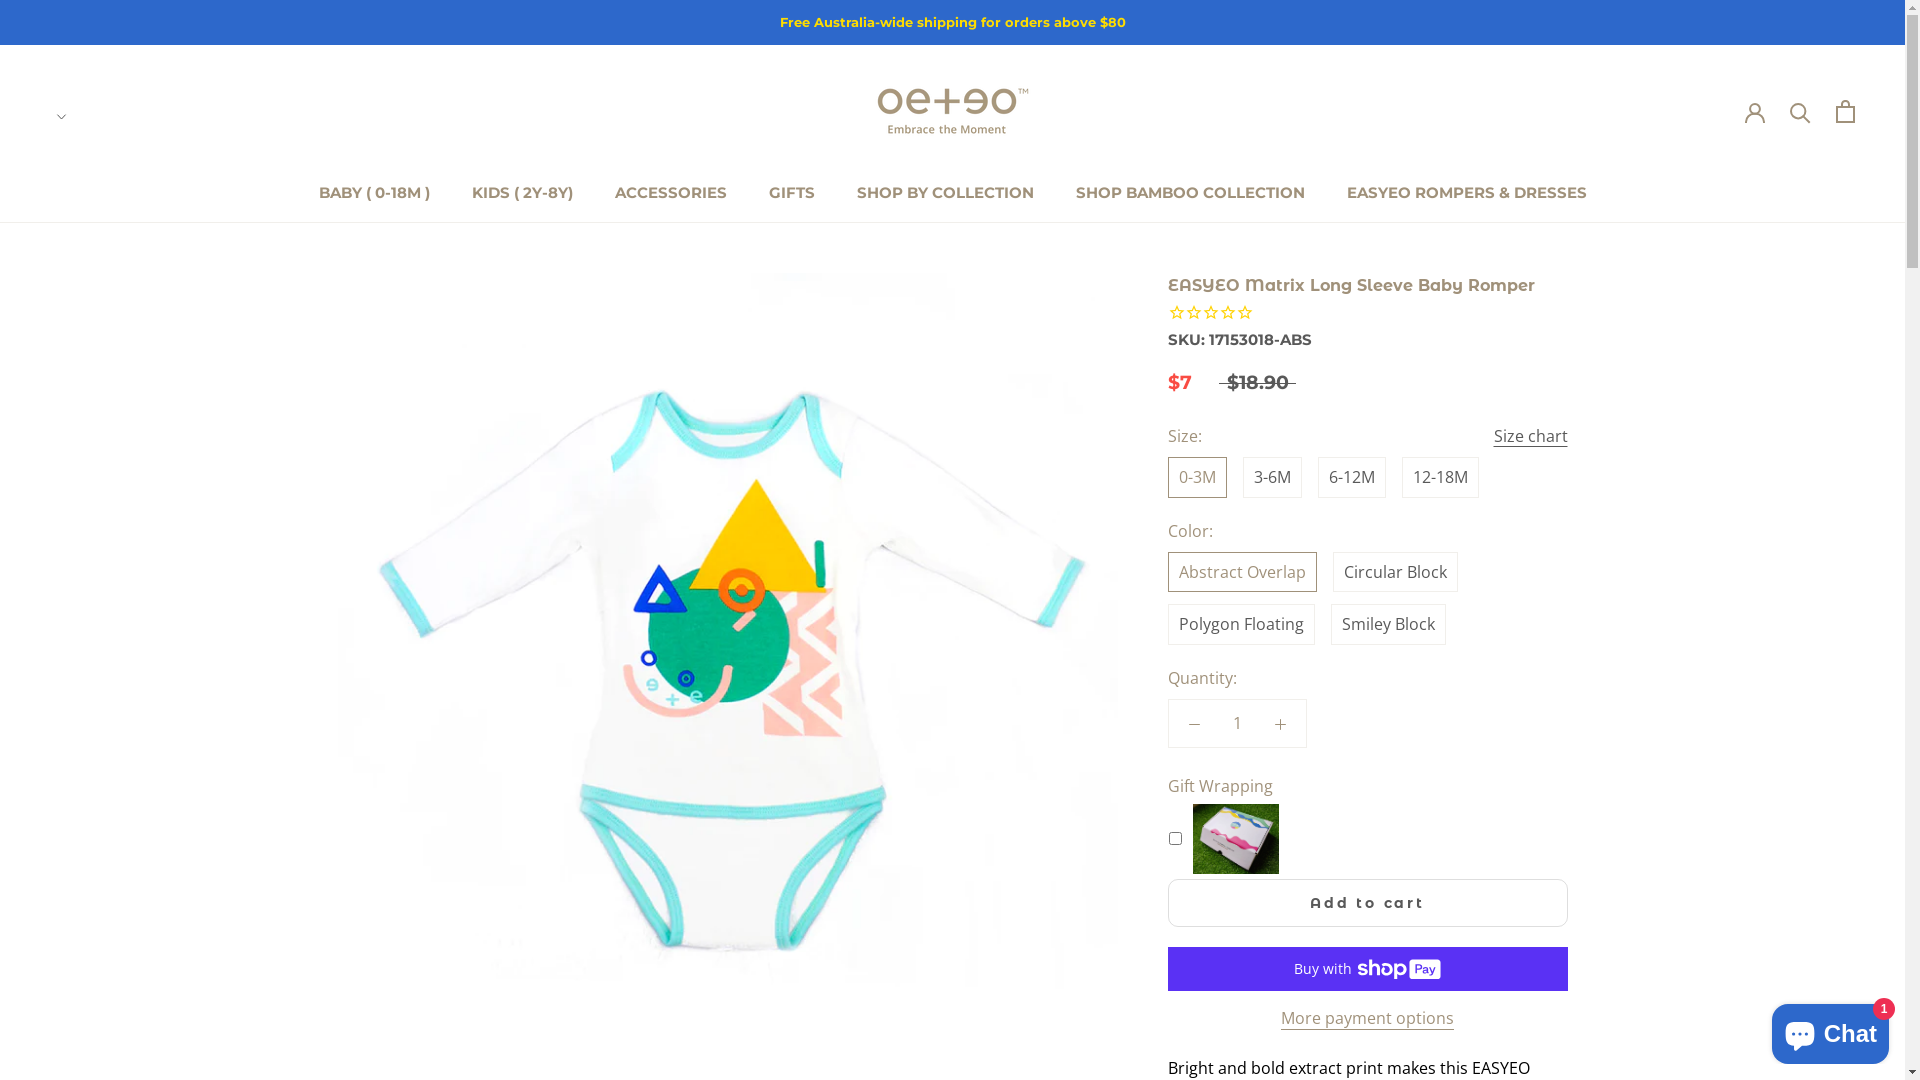 The image size is (1920, 1080). Describe the element at coordinates (1846, 112) in the screenshot. I see `0` at that location.